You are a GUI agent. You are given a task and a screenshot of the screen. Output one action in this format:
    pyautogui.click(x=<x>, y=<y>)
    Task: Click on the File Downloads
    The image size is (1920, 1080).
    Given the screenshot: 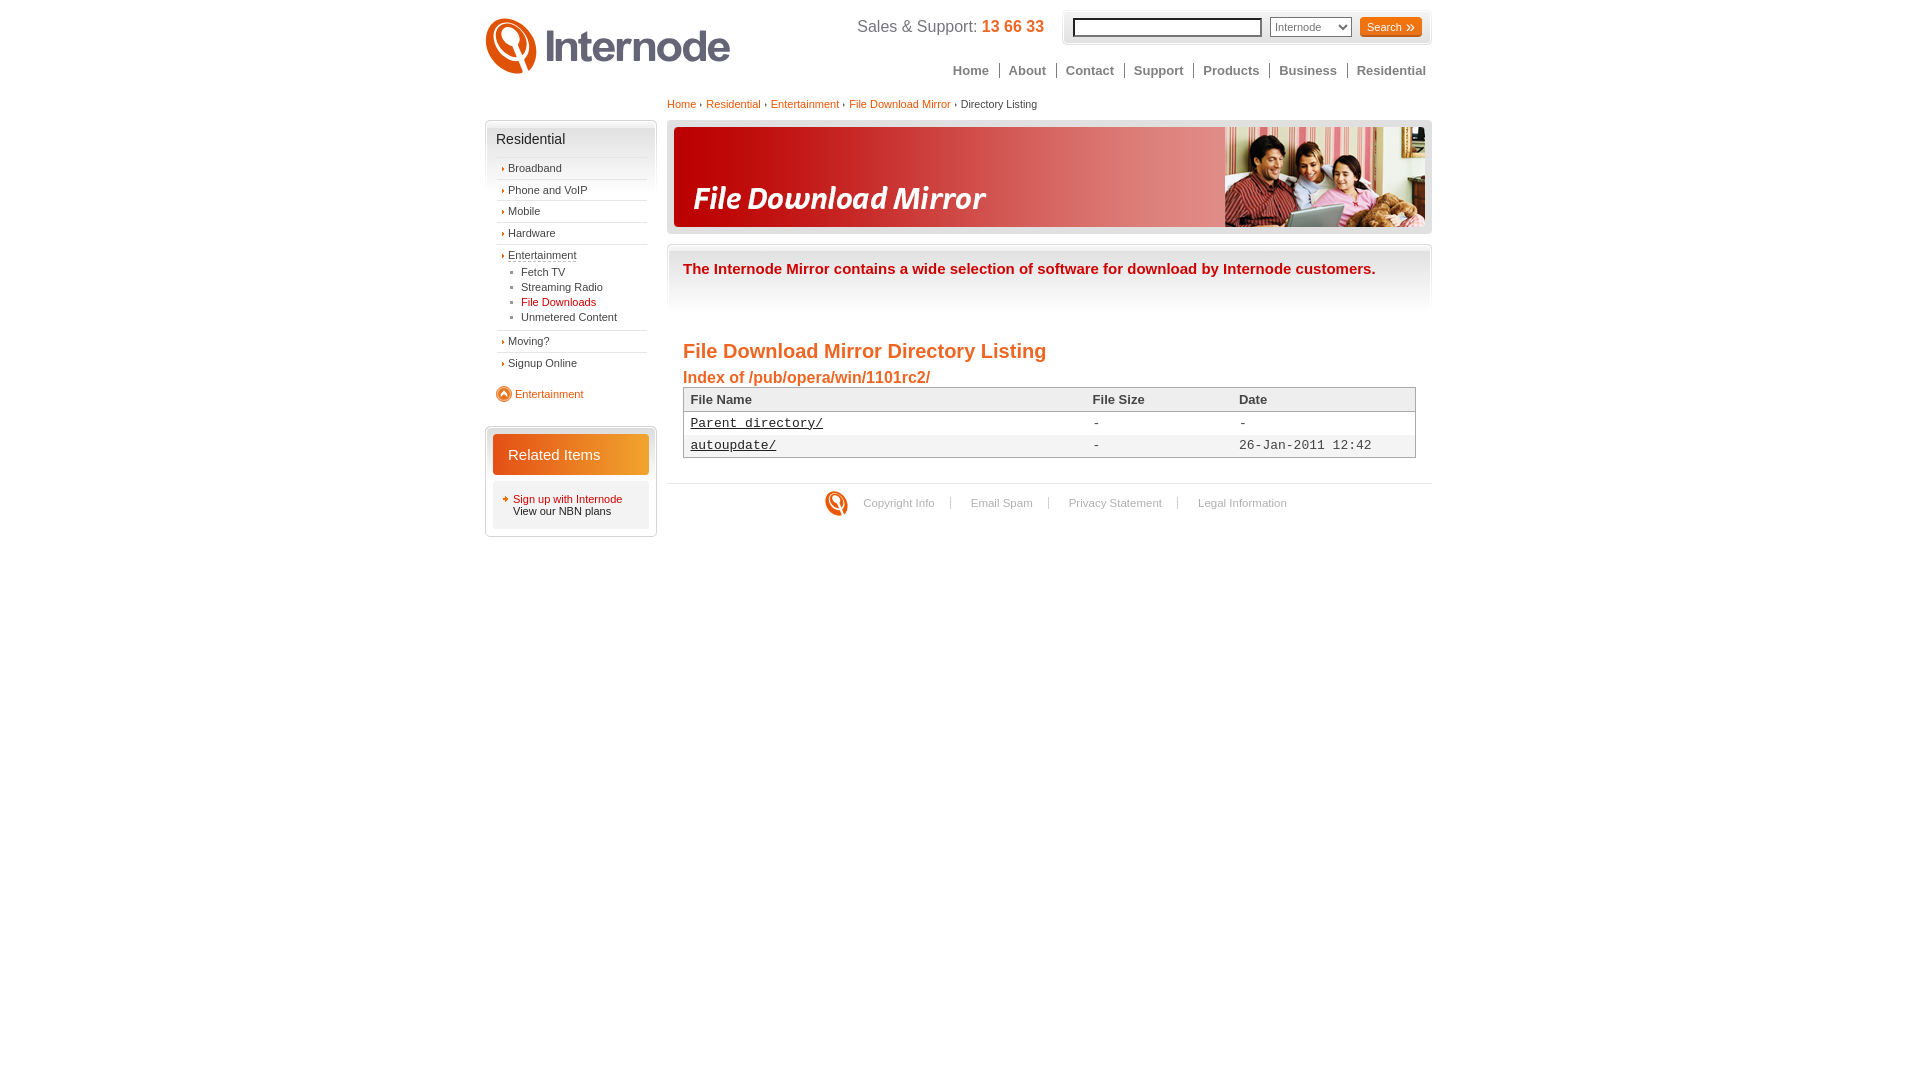 What is the action you would take?
    pyautogui.click(x=558, y=302)
    